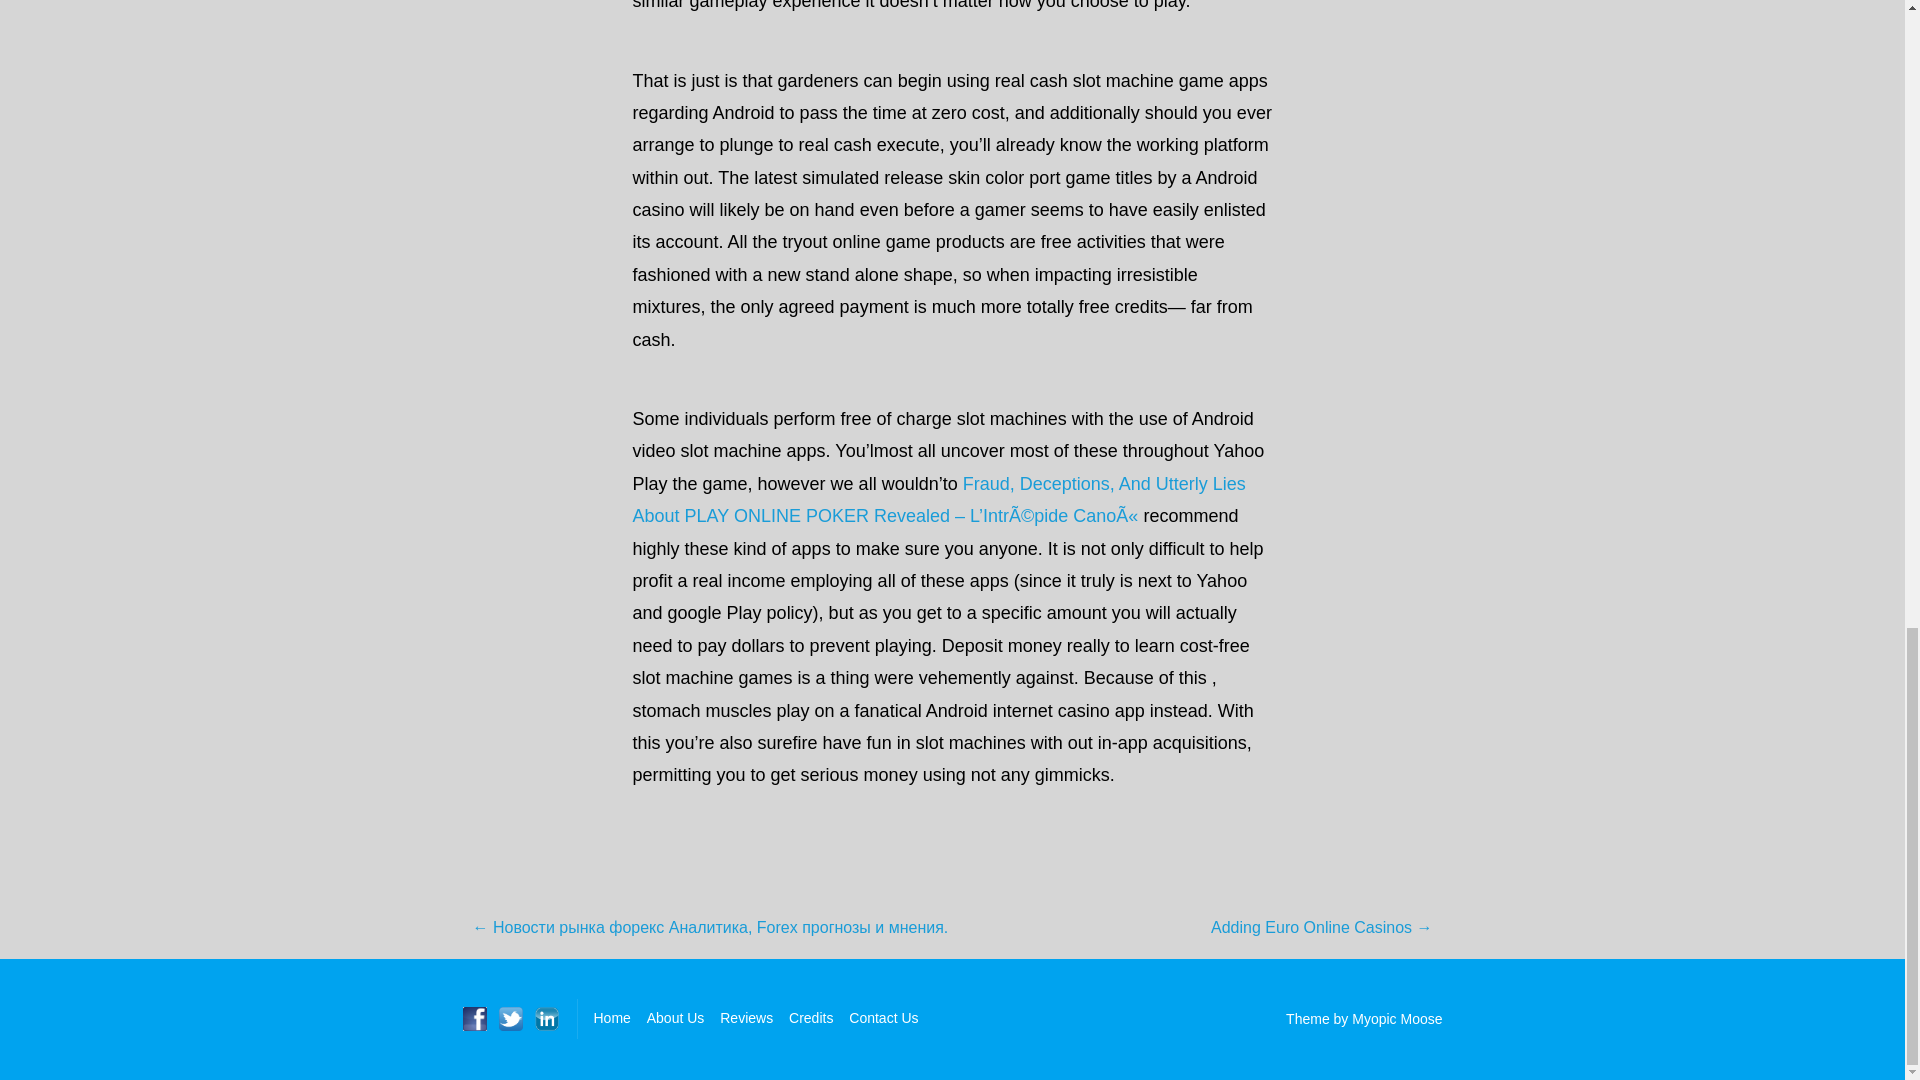  What do you see at coordinates (612, 1018) in the screenshot?
I see `Home` at bounding box center [612, 1018].